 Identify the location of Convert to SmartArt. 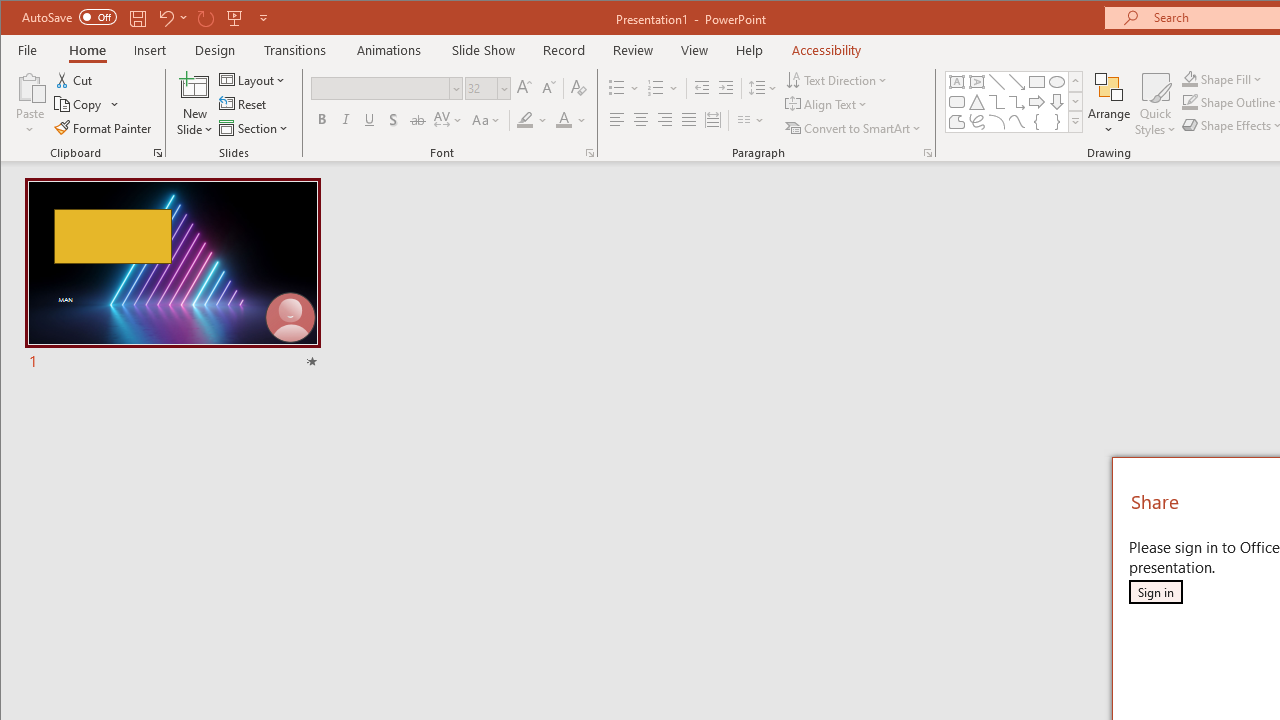
(855, 128).